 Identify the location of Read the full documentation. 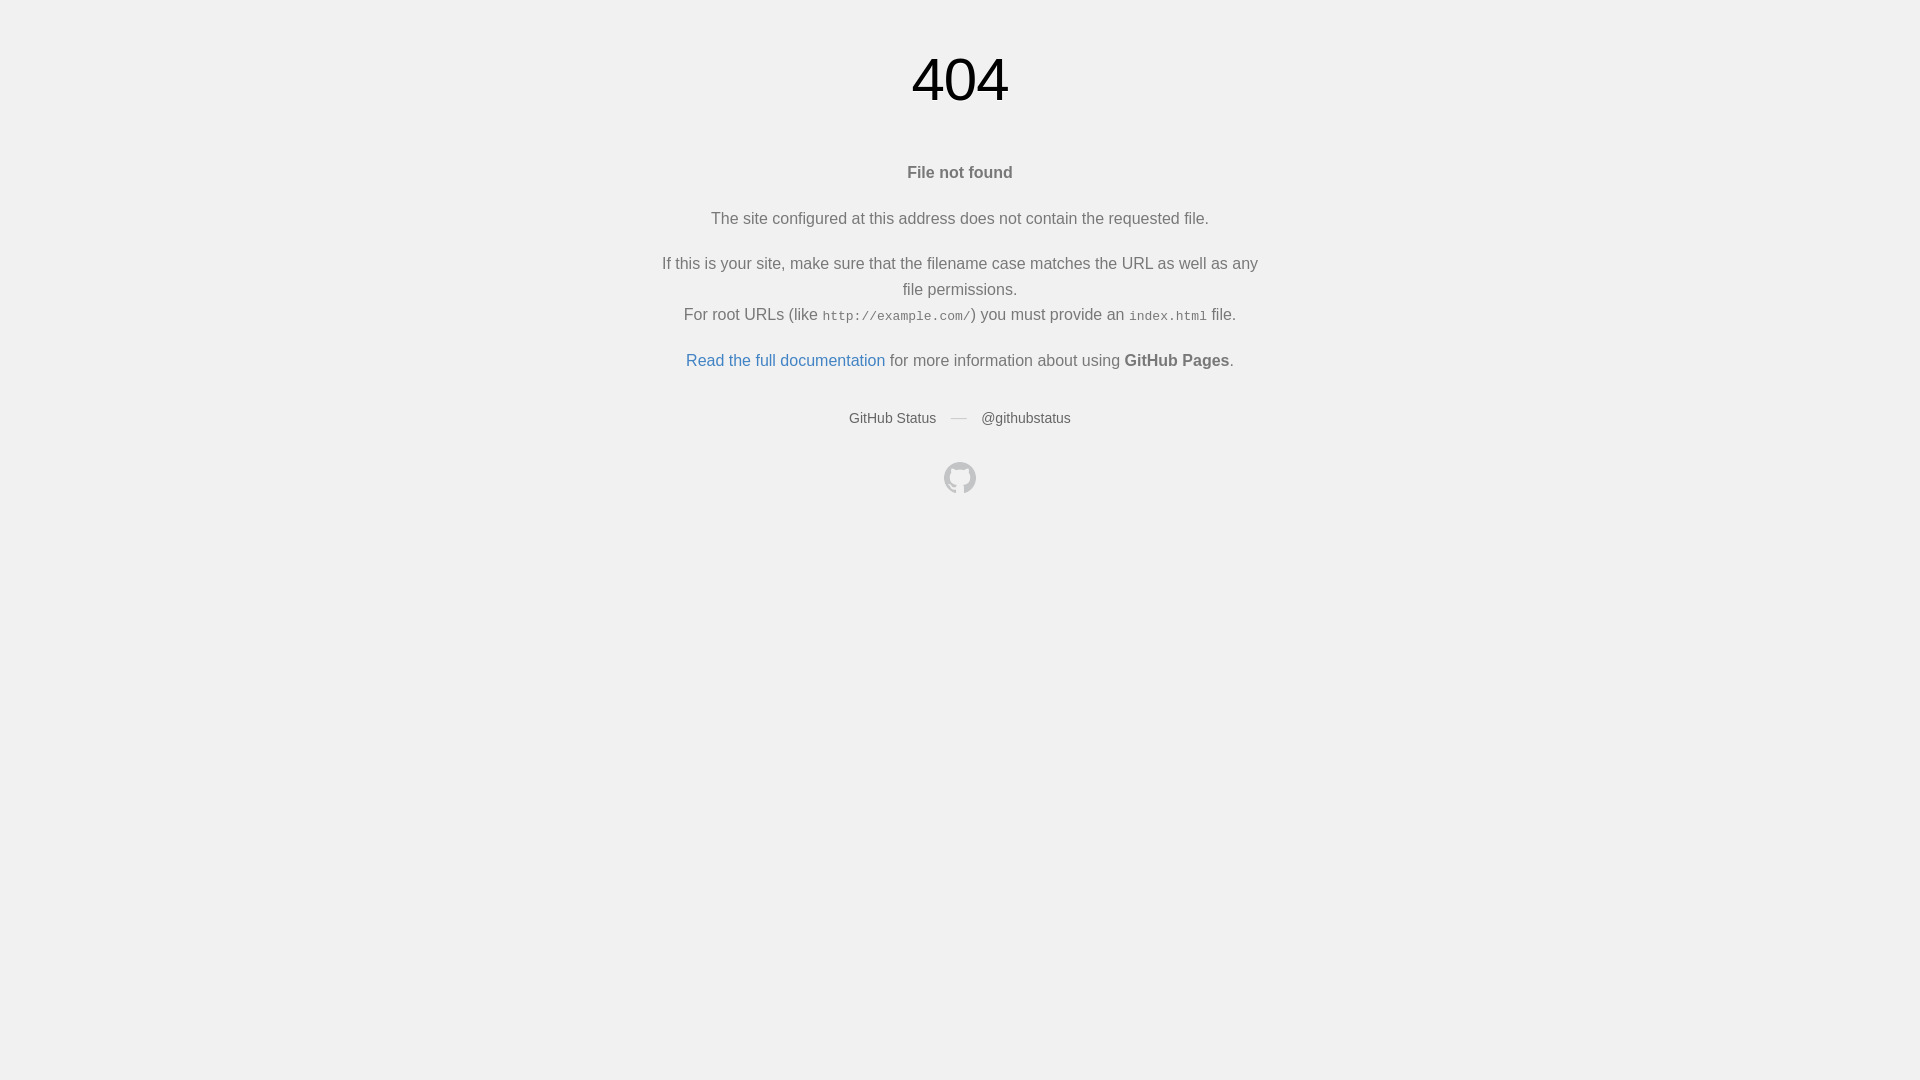
(786, 360).